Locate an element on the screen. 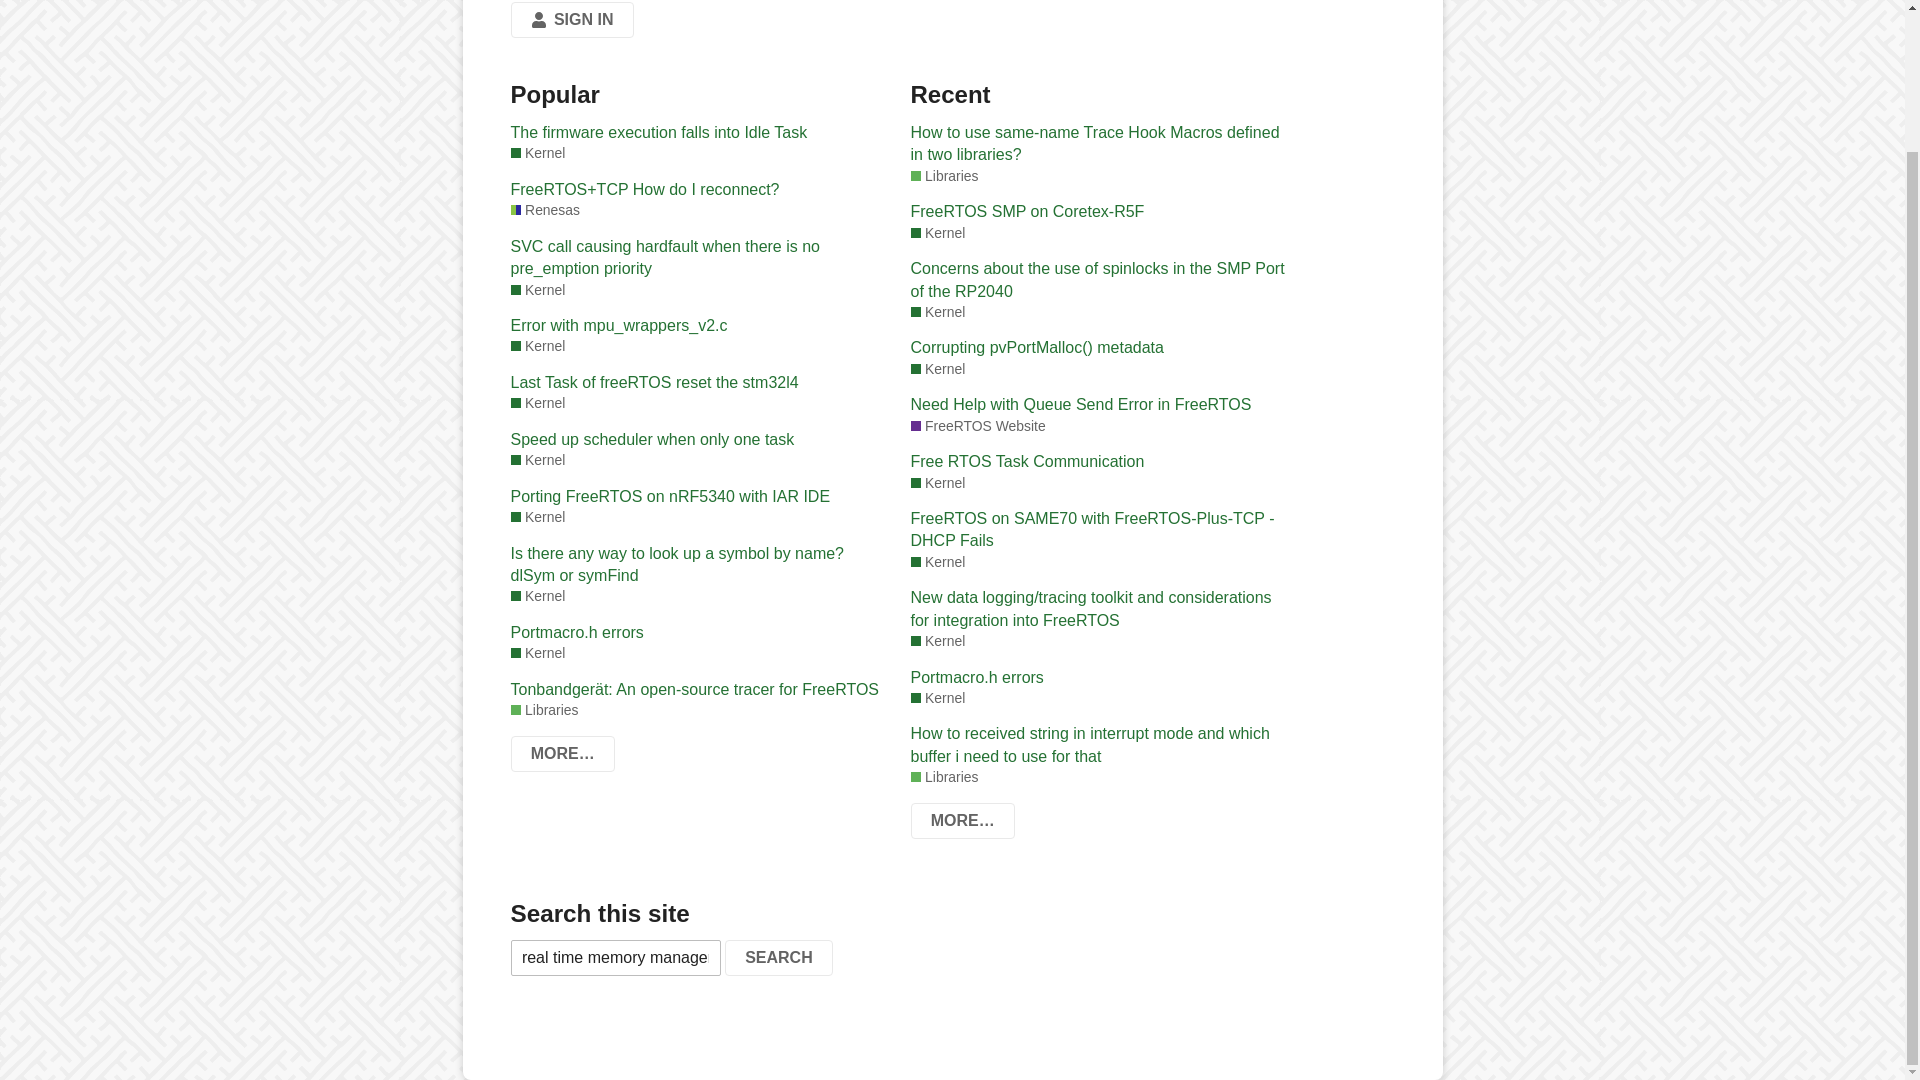 The height and width of the screenshot is (1080, 1920). real time memory manager is located at coordinates (615, 958).